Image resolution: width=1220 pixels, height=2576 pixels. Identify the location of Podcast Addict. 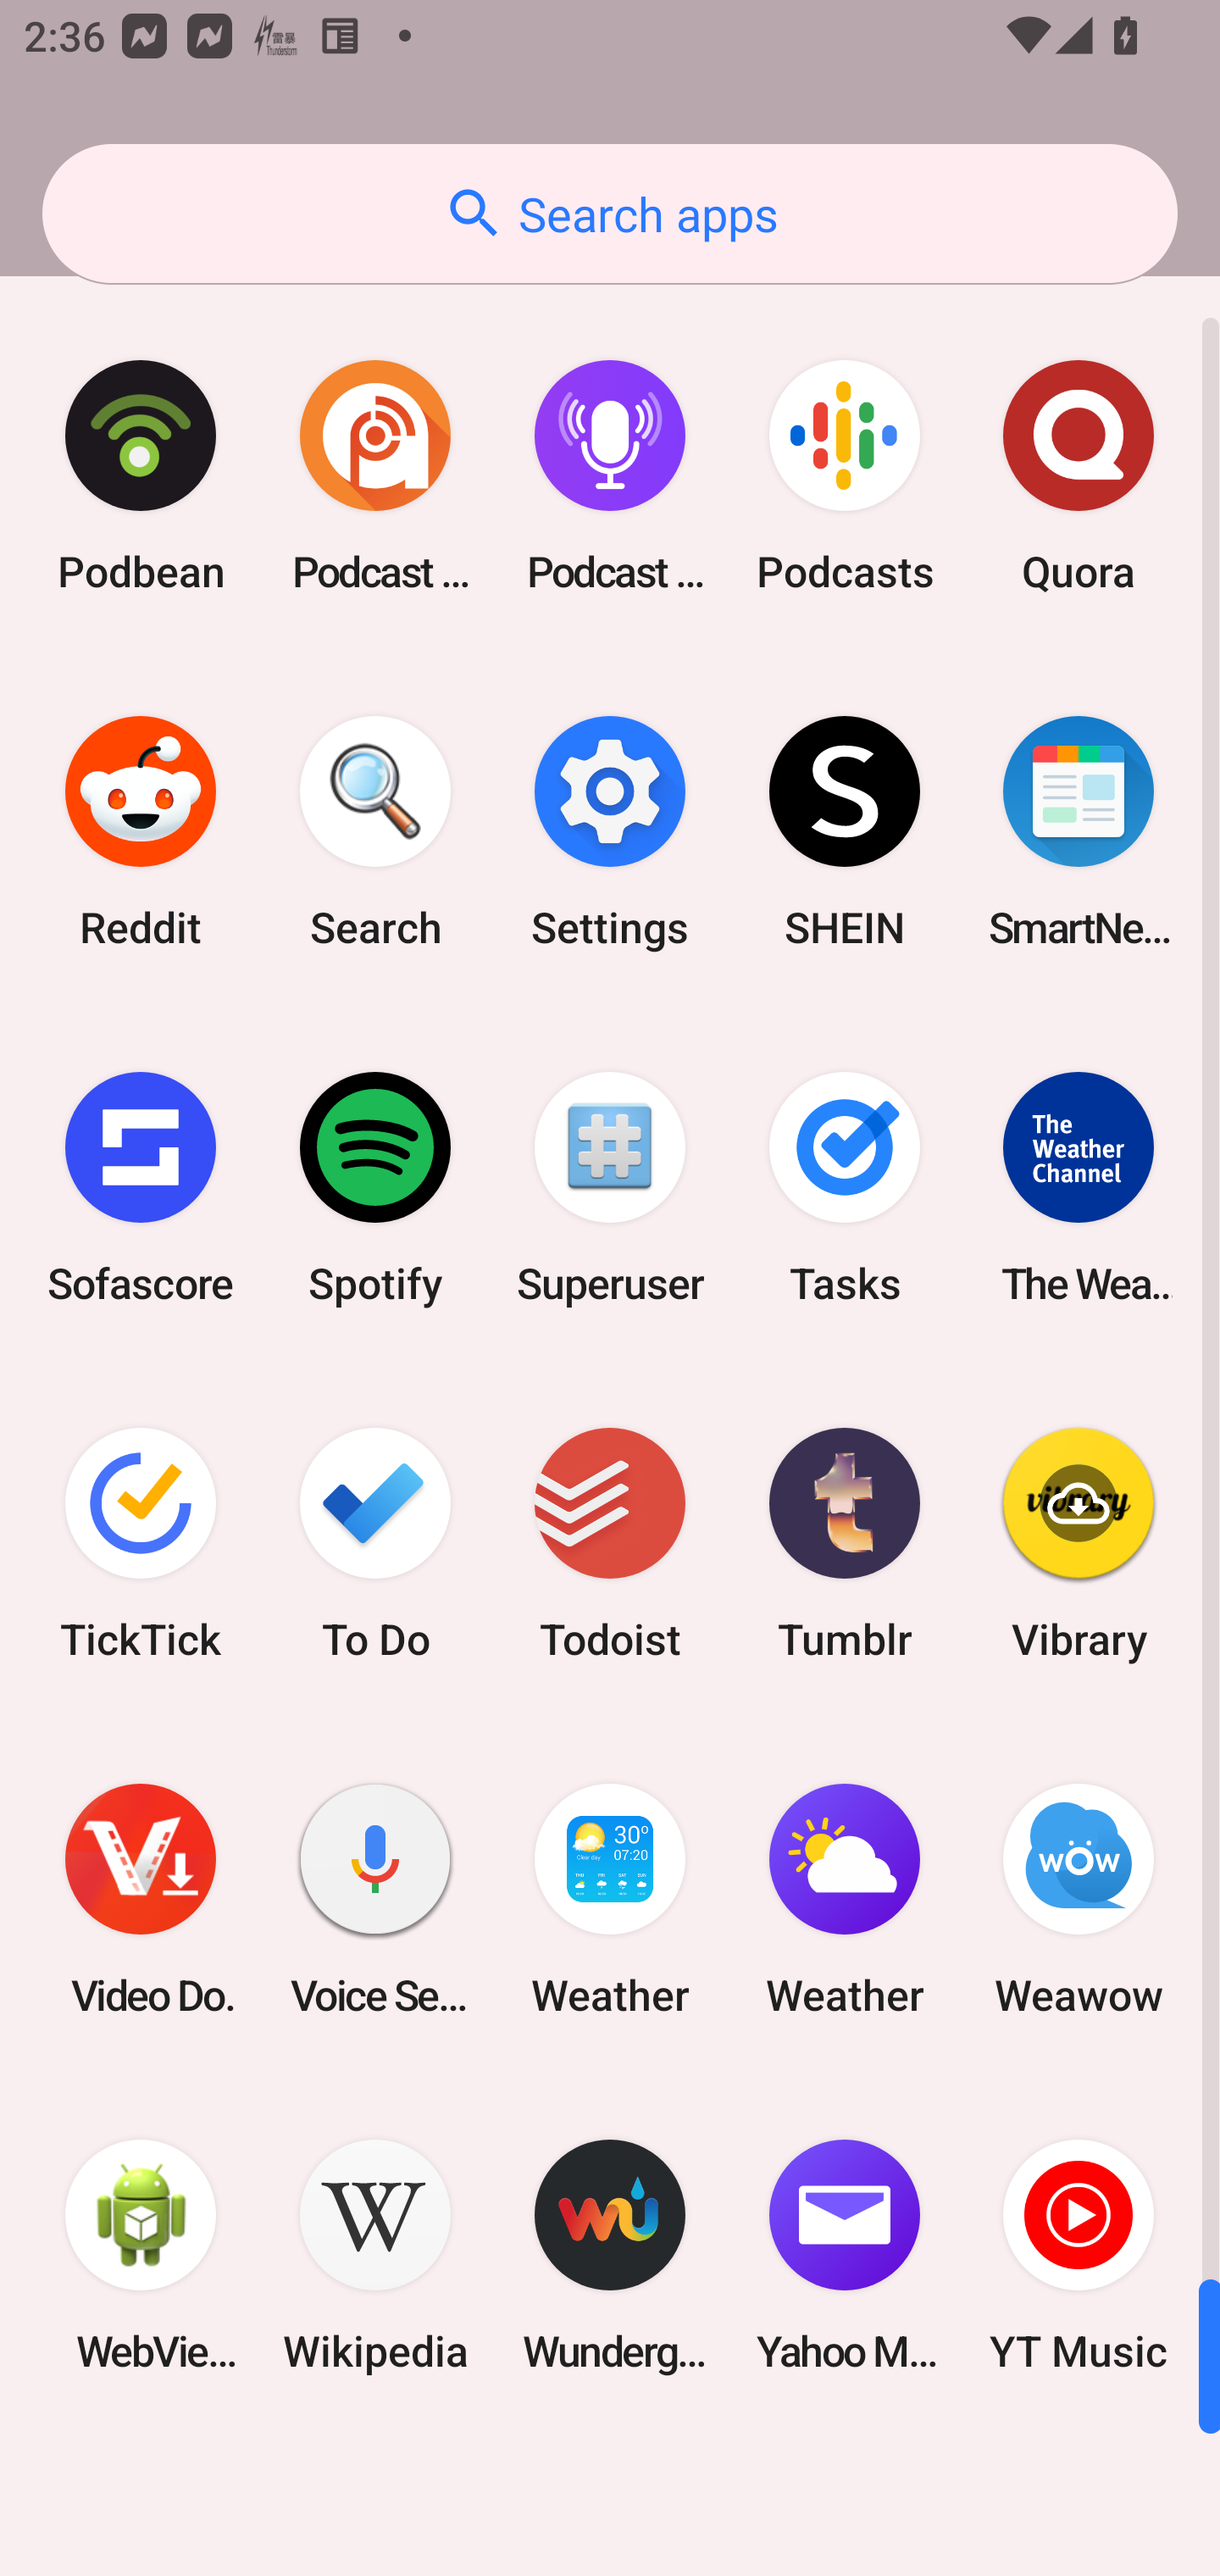
(375, 476).